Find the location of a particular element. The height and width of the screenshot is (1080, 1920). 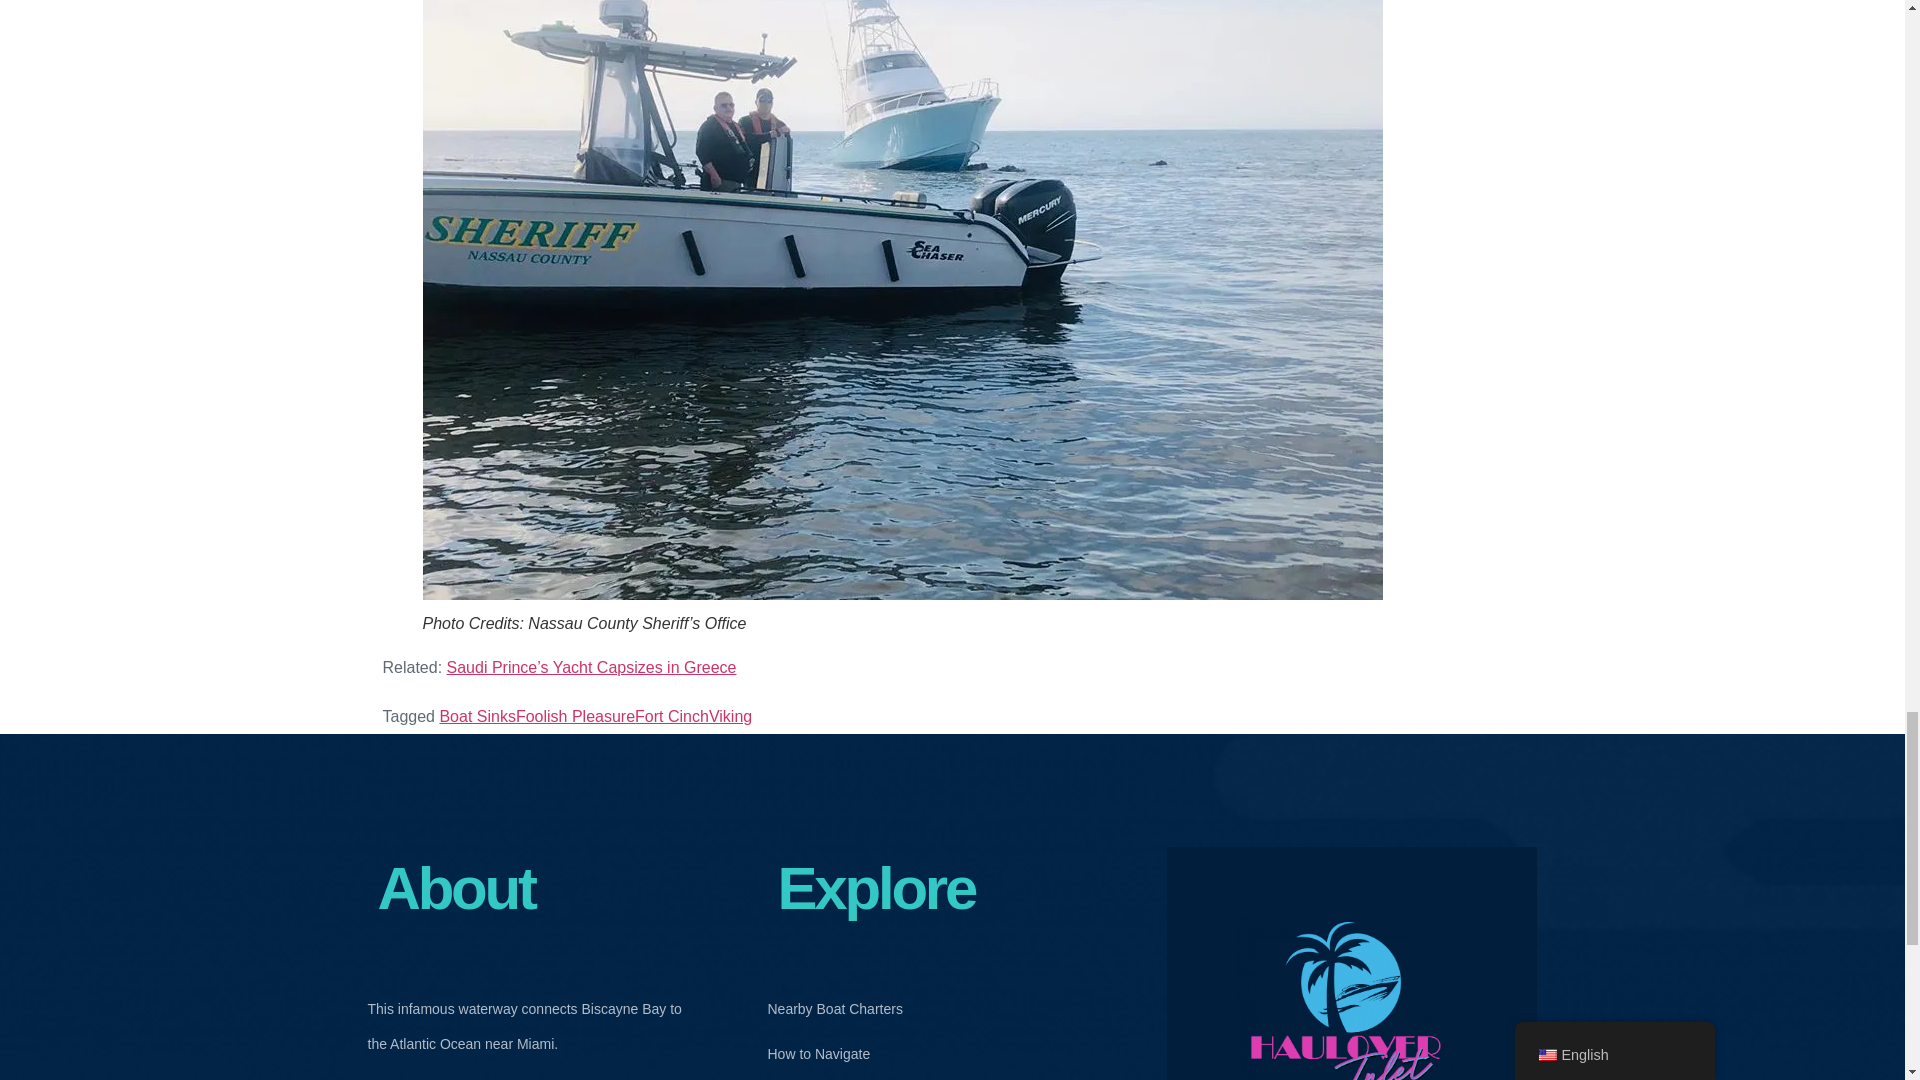

Viking is located at coordinates (730, 716).